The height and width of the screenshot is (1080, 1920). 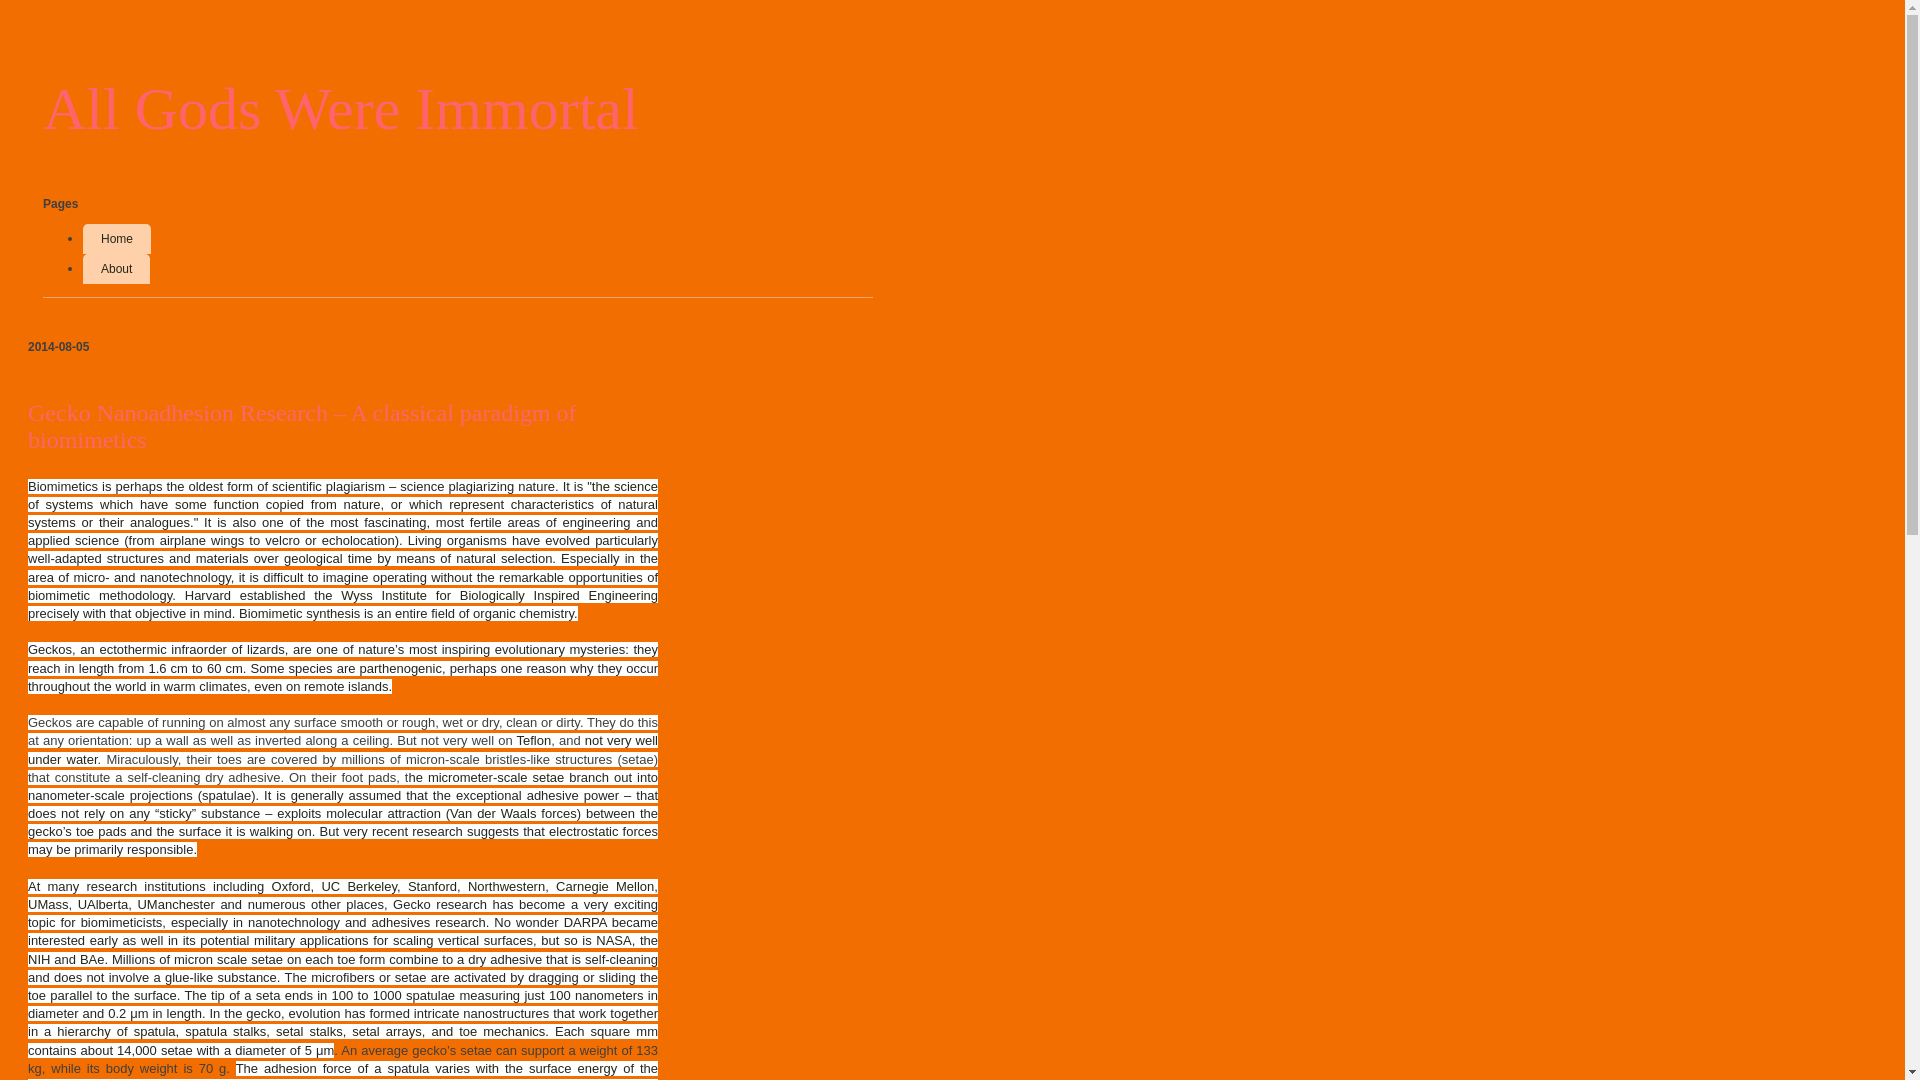 What do you see at coordinates (48, 904) in the screenshot?
I see `UMass` at bounding box center [48, 904].